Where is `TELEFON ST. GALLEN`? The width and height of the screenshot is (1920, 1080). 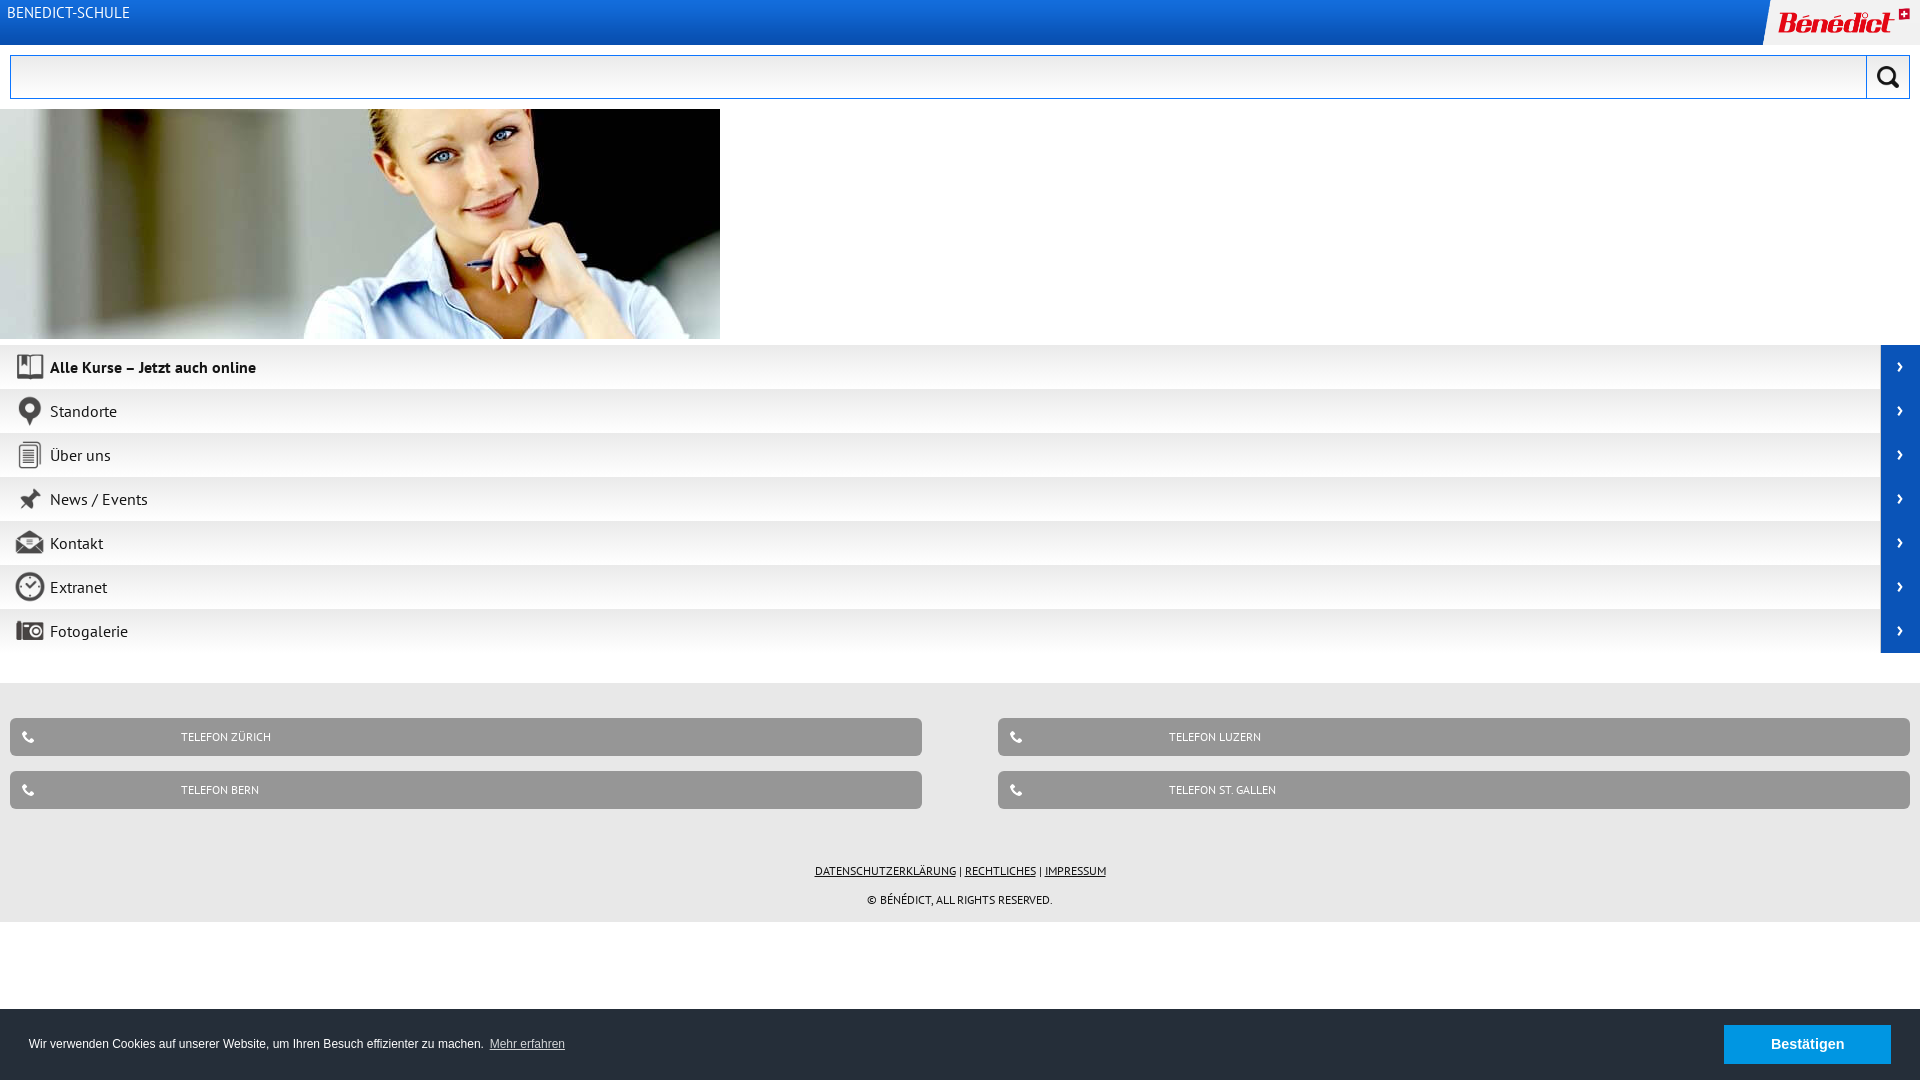
TELEFON ST. GALLEN is located at coordinates (1454, 790).